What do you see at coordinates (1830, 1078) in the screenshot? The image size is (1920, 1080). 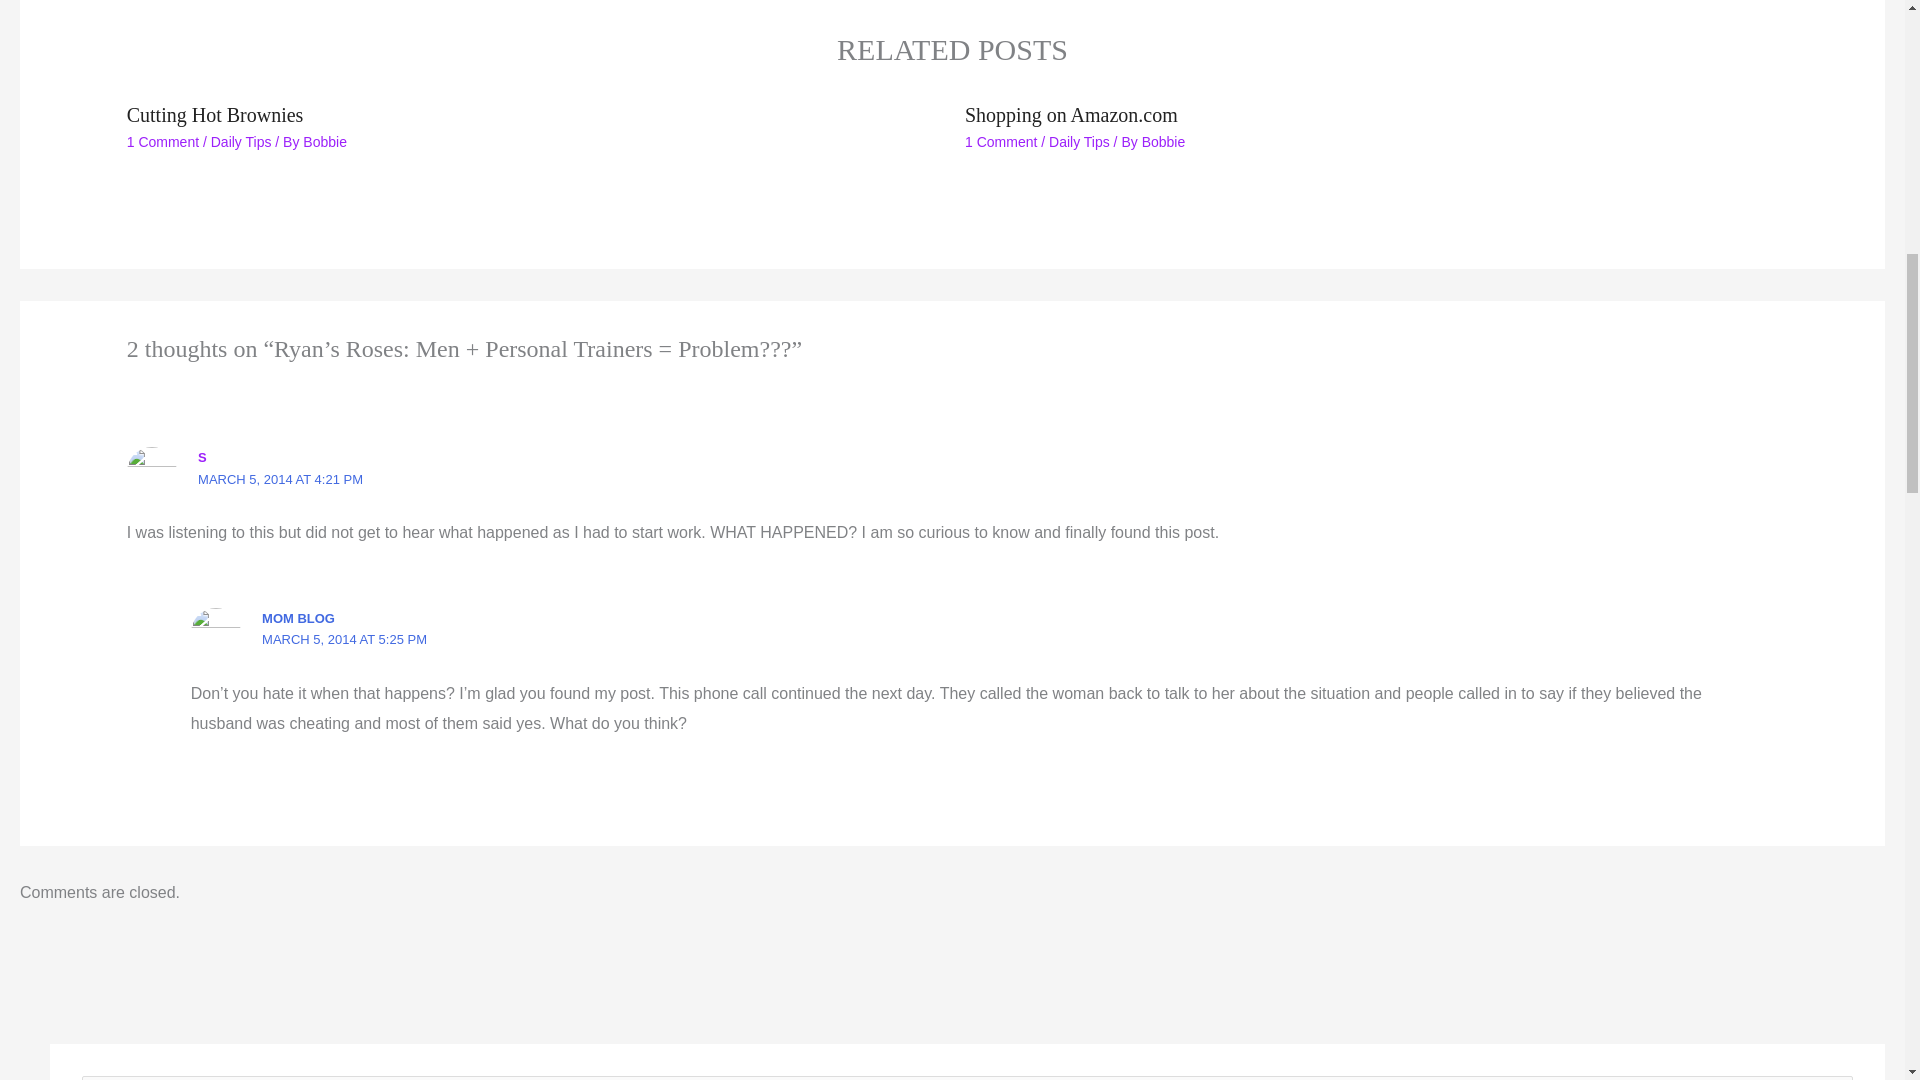 I see `Search` at bounding box center [1830, 1078].